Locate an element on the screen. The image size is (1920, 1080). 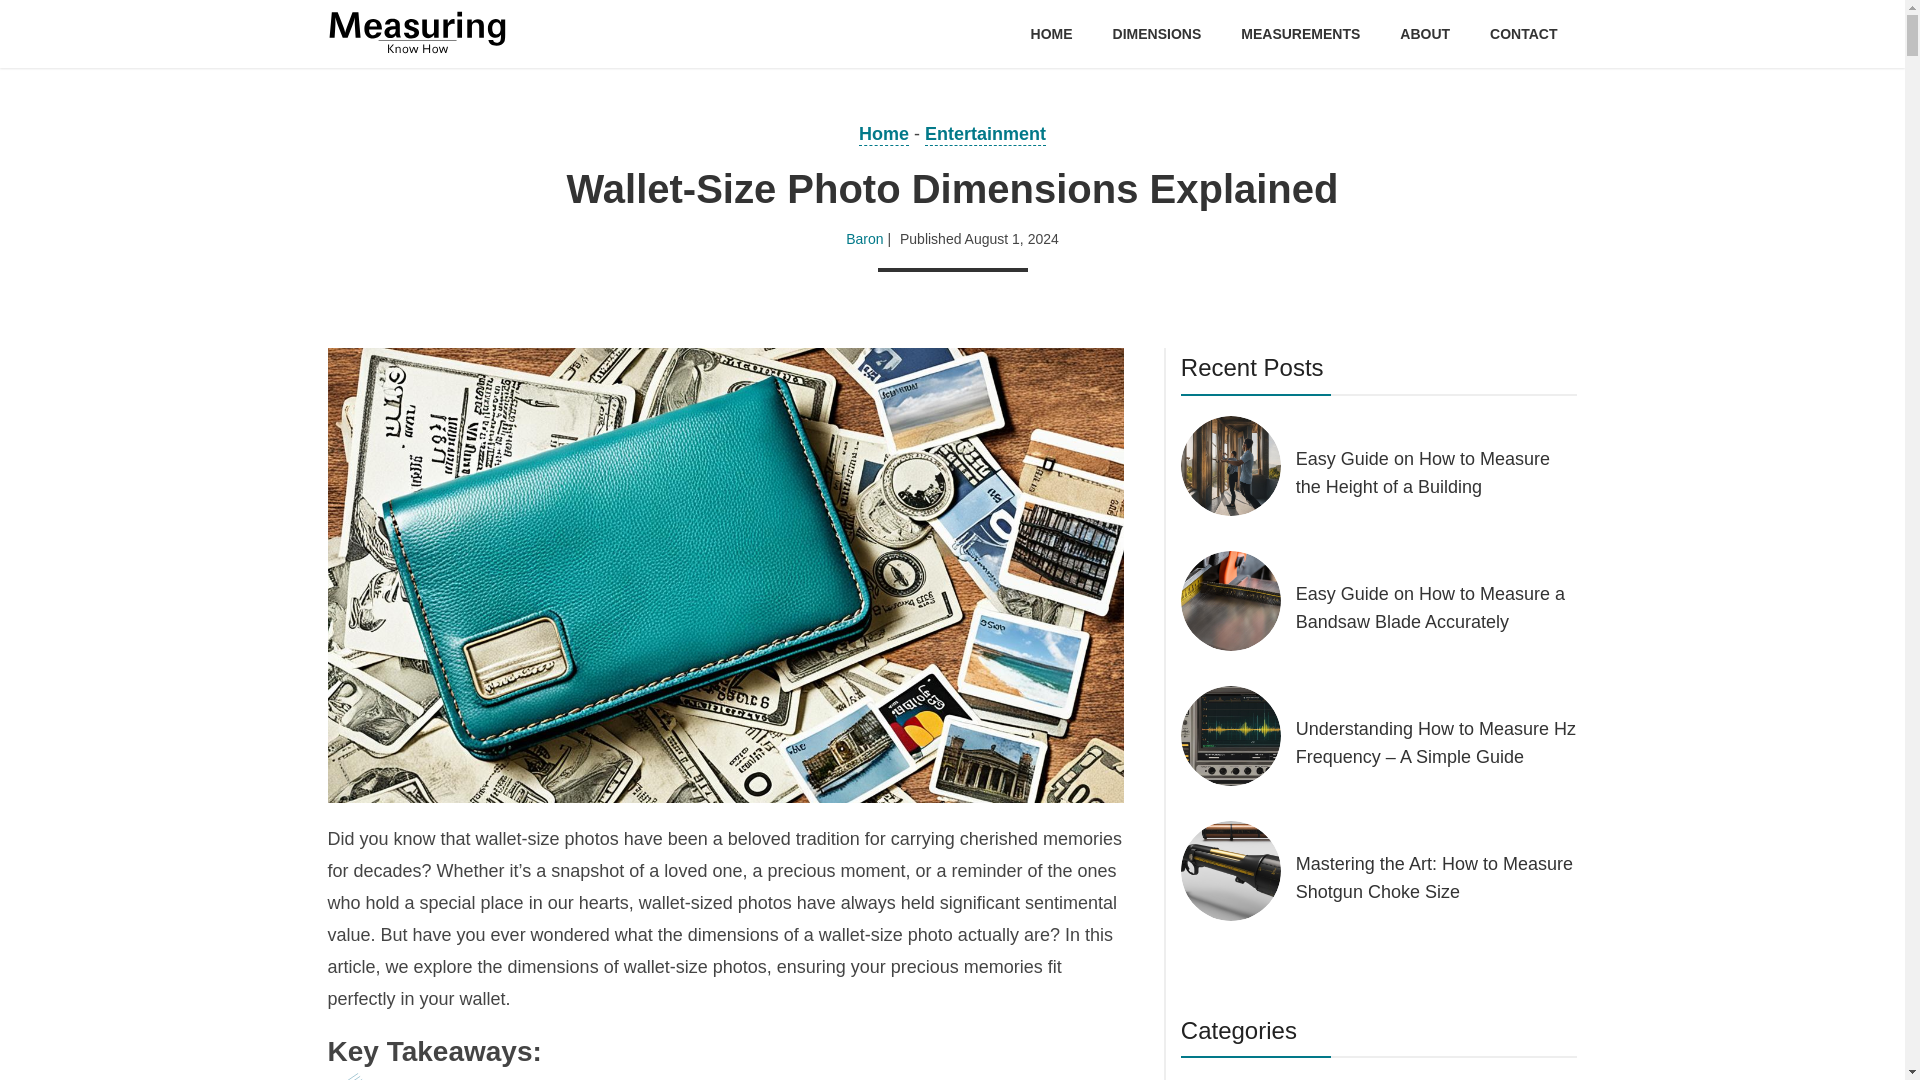
Entertainment is located at coordinates (986, 135).